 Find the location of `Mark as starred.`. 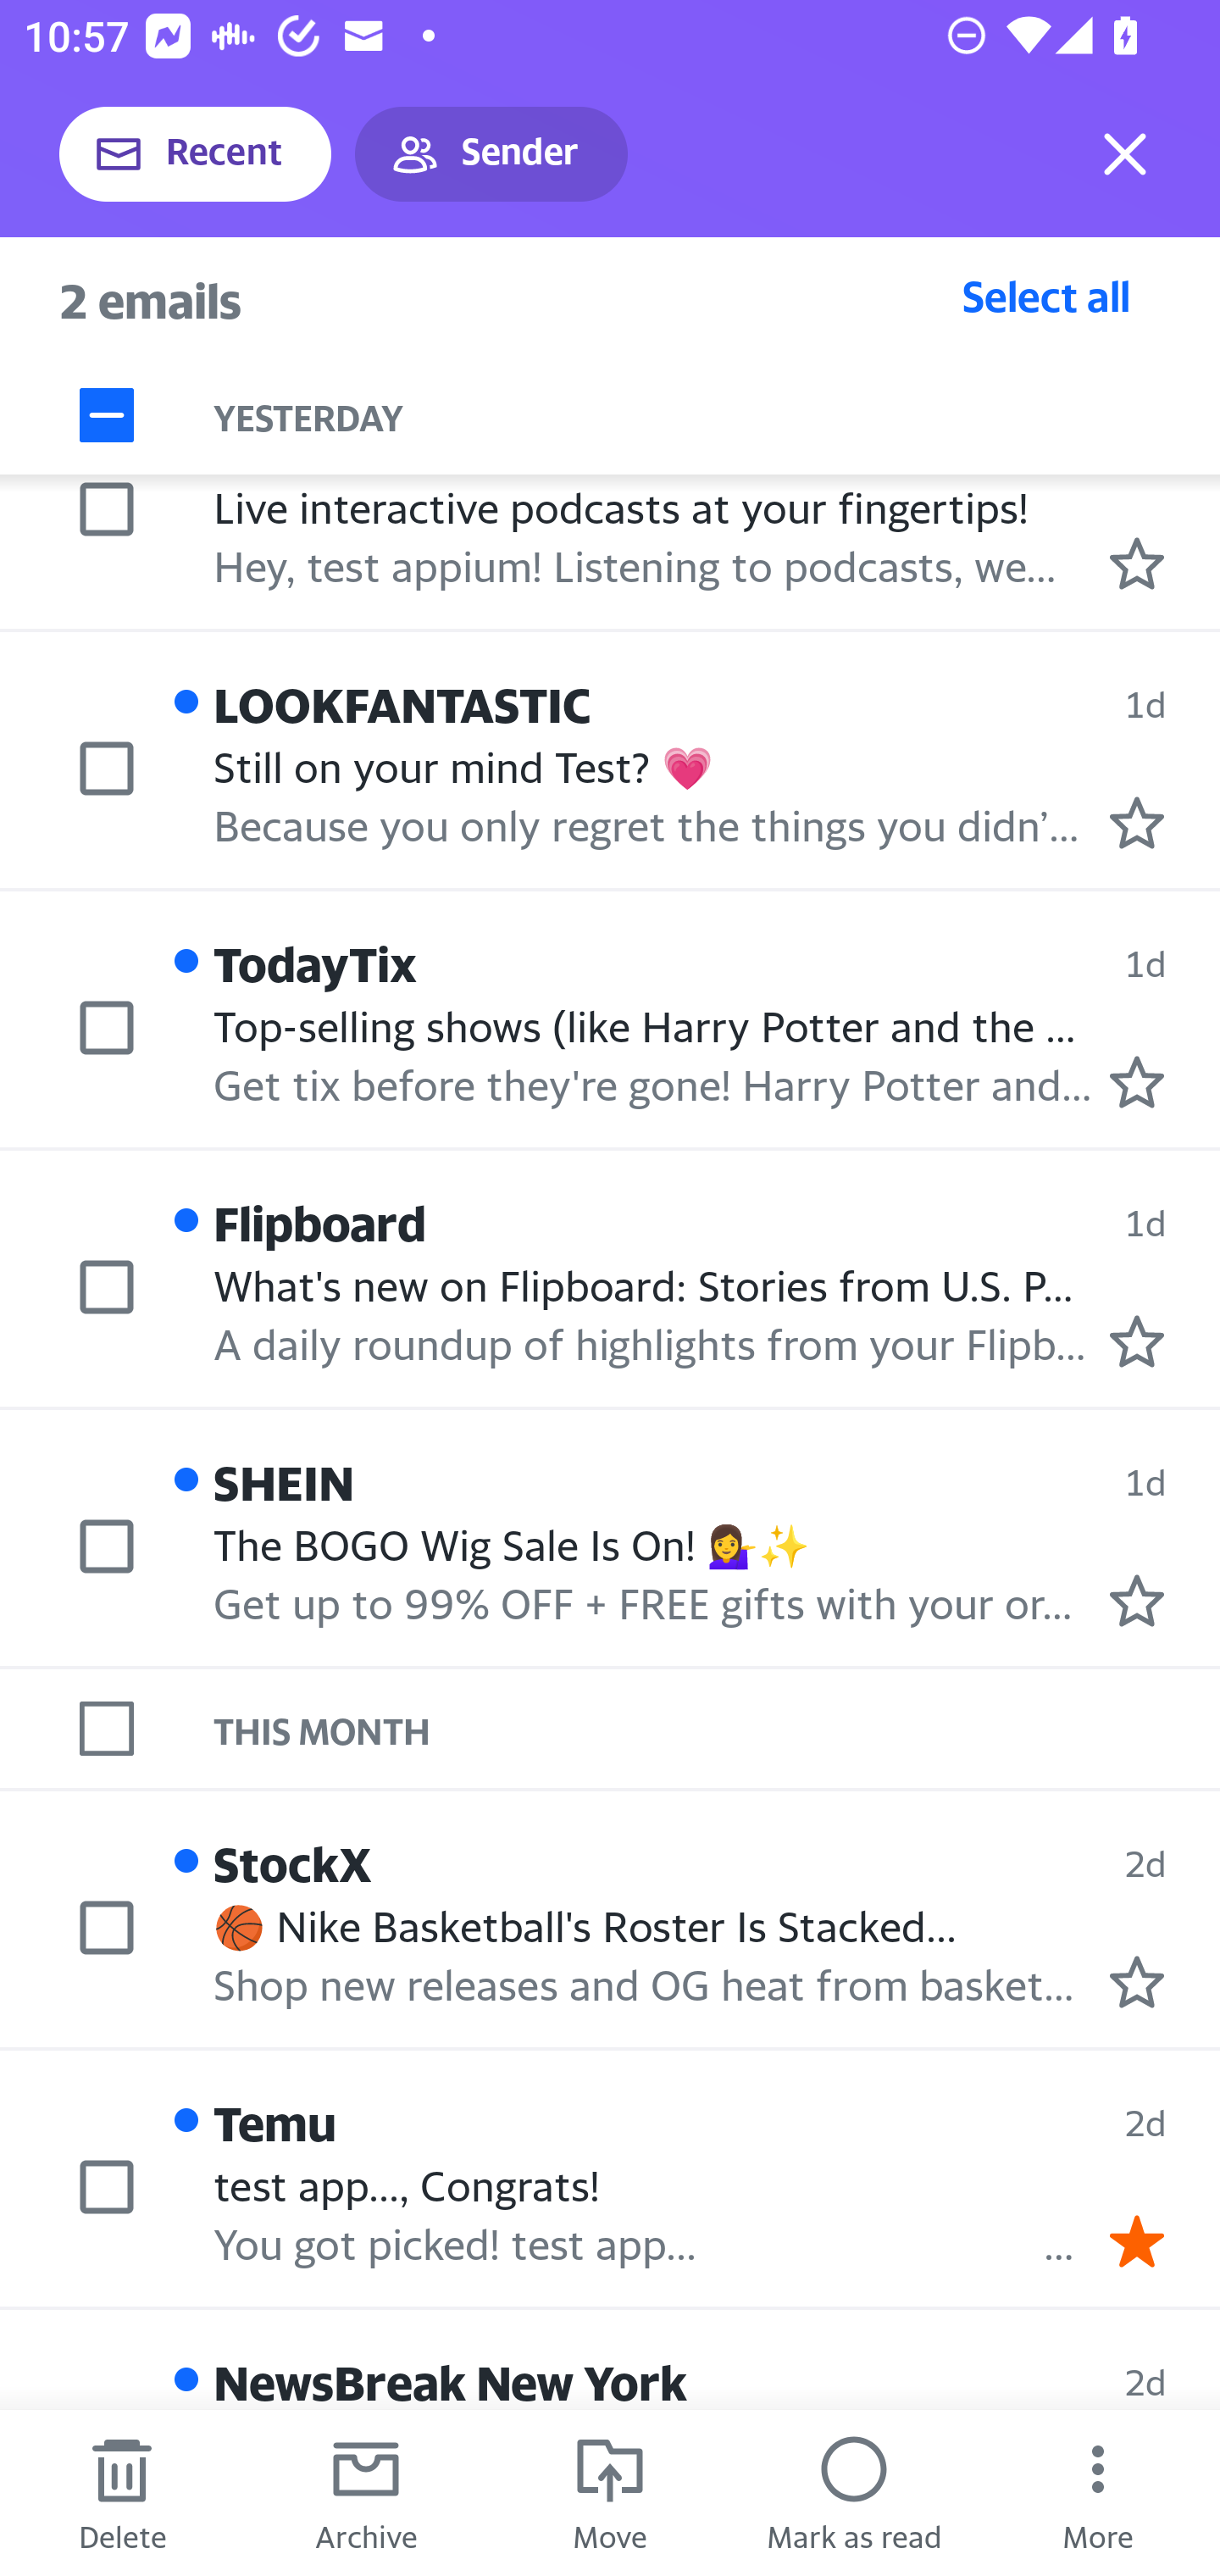

Mark as starred. is located at coordinates (1137, 1083).